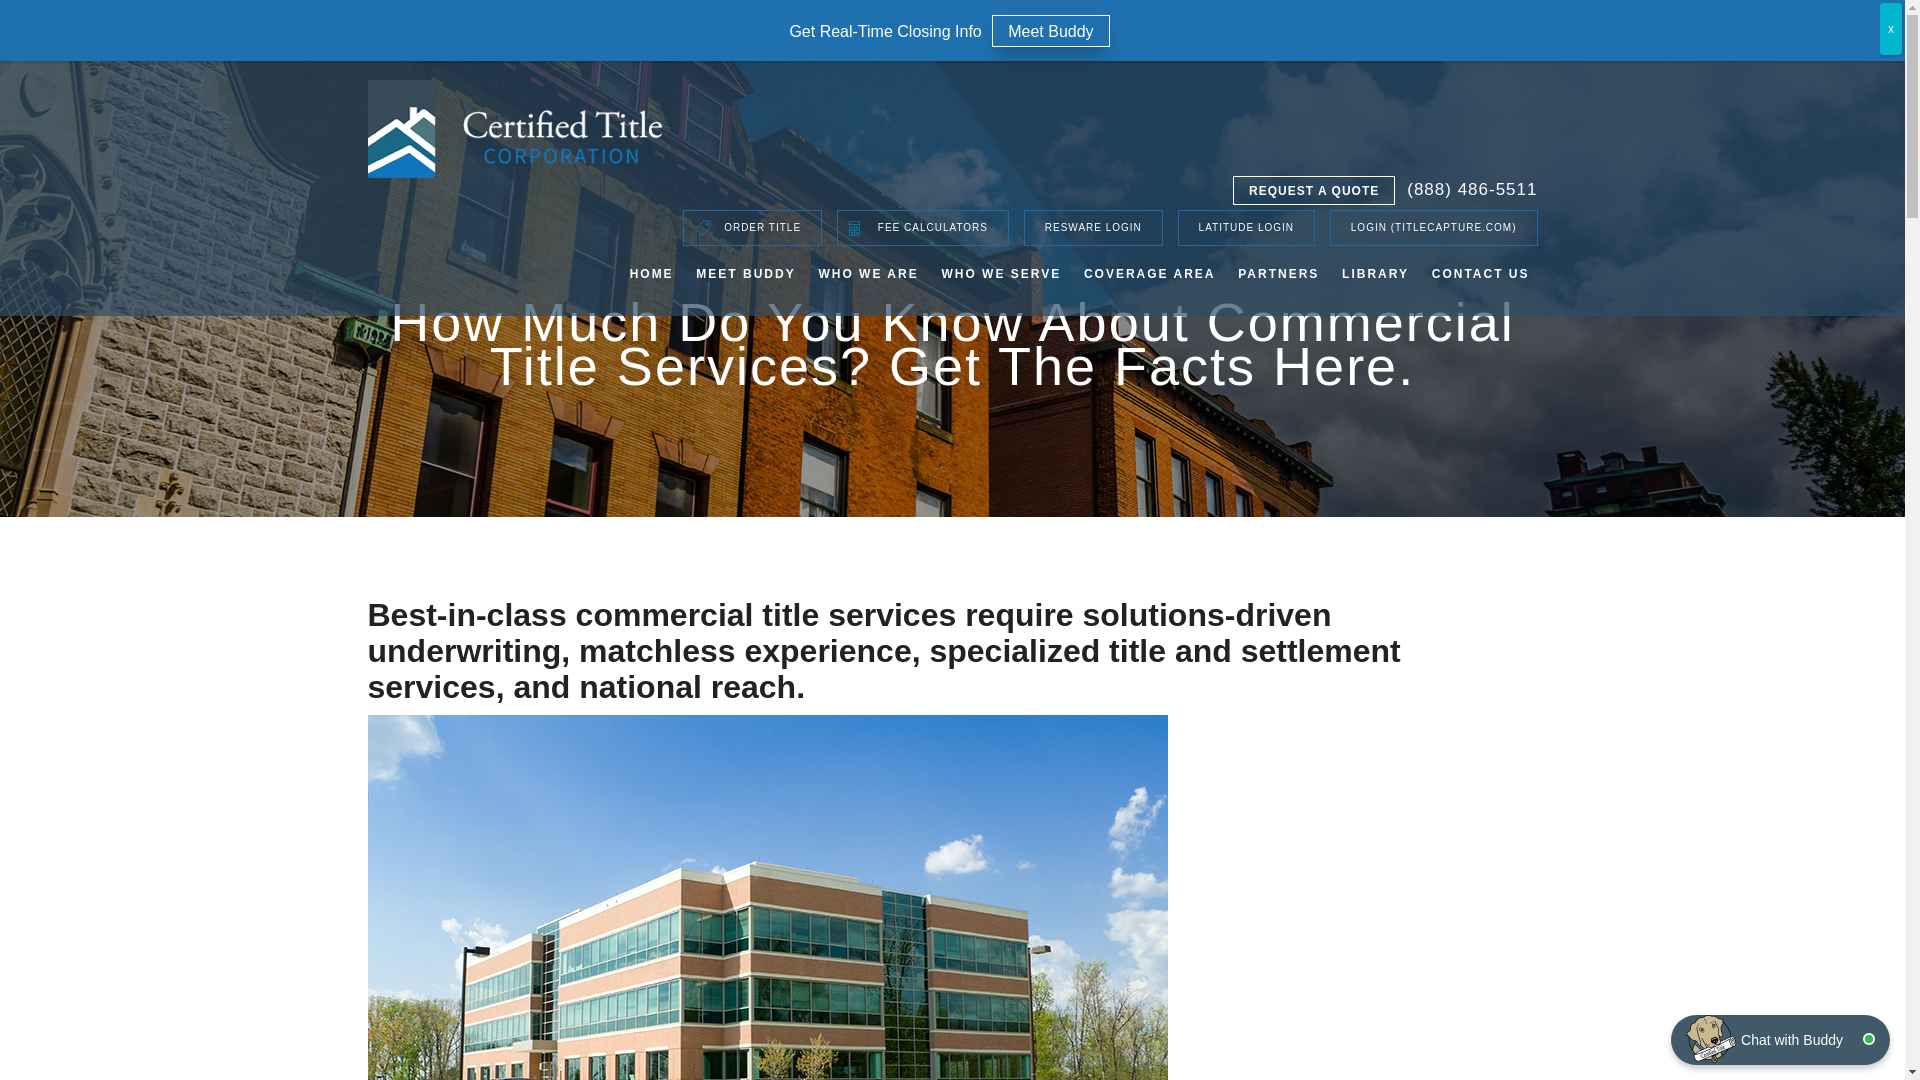 The image size is (1920, 1080). What do you see at coordinates (1246, 228) in the screenshot?
I see `LATITUDE LOGIN` at bounding box center [1246, 228].